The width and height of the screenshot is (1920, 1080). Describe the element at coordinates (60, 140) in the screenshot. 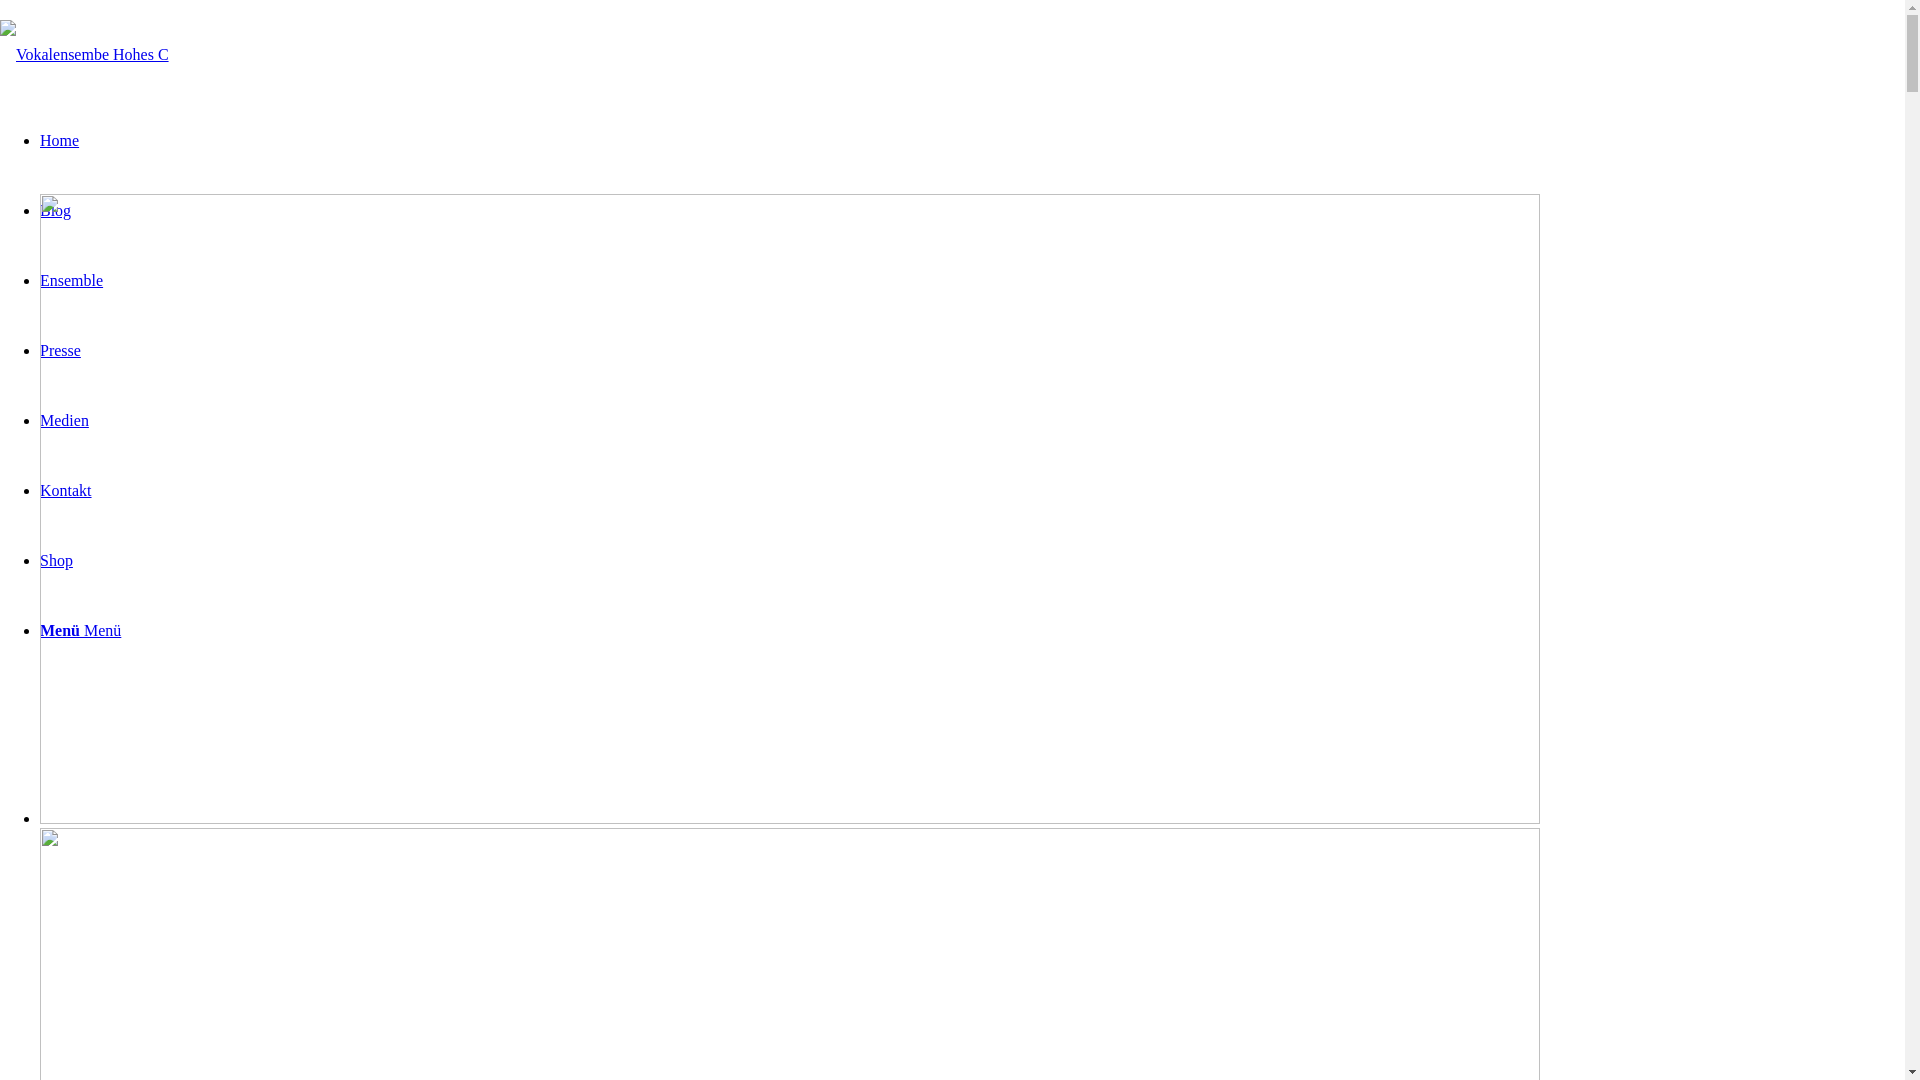

I see `Home` at that location.